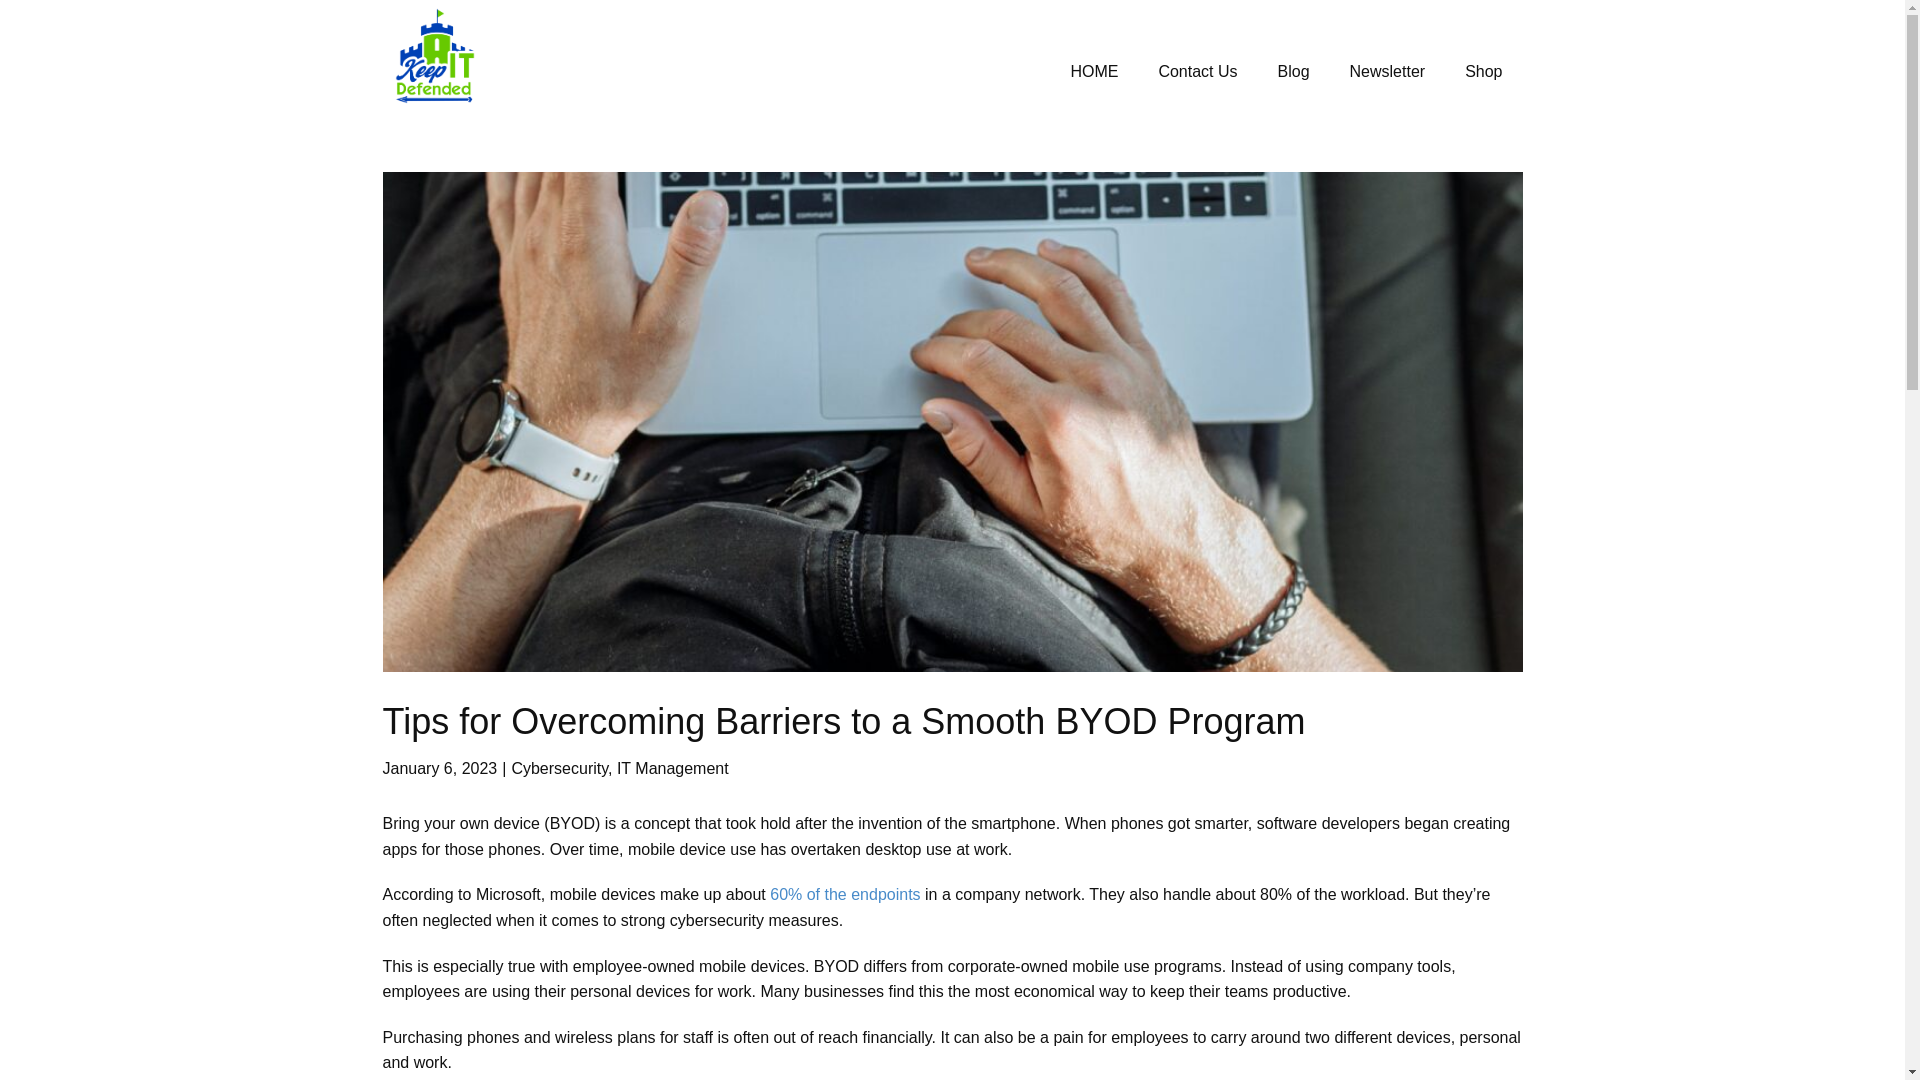 This screenshot has width=1920, height=1080. What do you see at coordinates (1094, 72) in the screenshot?
I see `HOME` at bounding box center [1094, 72].